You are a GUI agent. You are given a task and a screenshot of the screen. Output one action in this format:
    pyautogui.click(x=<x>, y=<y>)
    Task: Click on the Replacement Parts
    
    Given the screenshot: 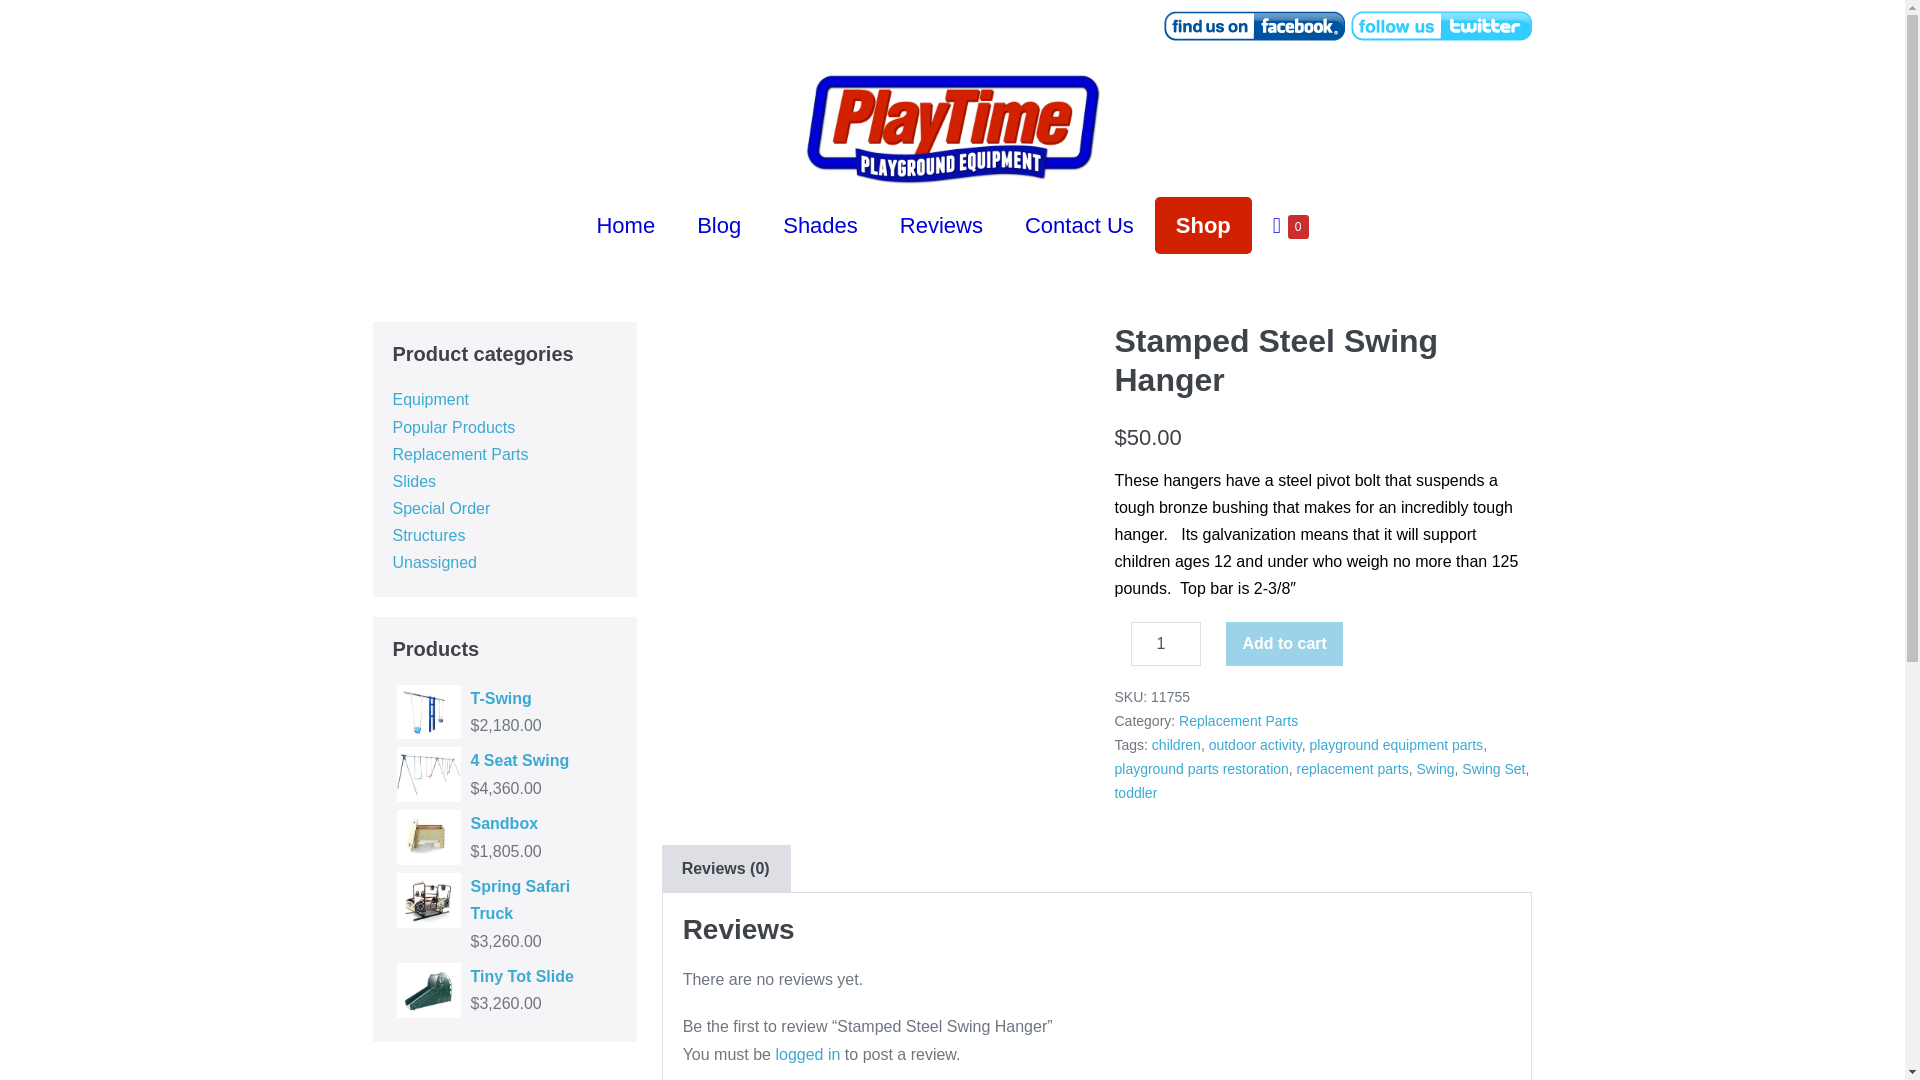 What is the action you would take?
    pyautogui.click(x=1238, y=720)
    